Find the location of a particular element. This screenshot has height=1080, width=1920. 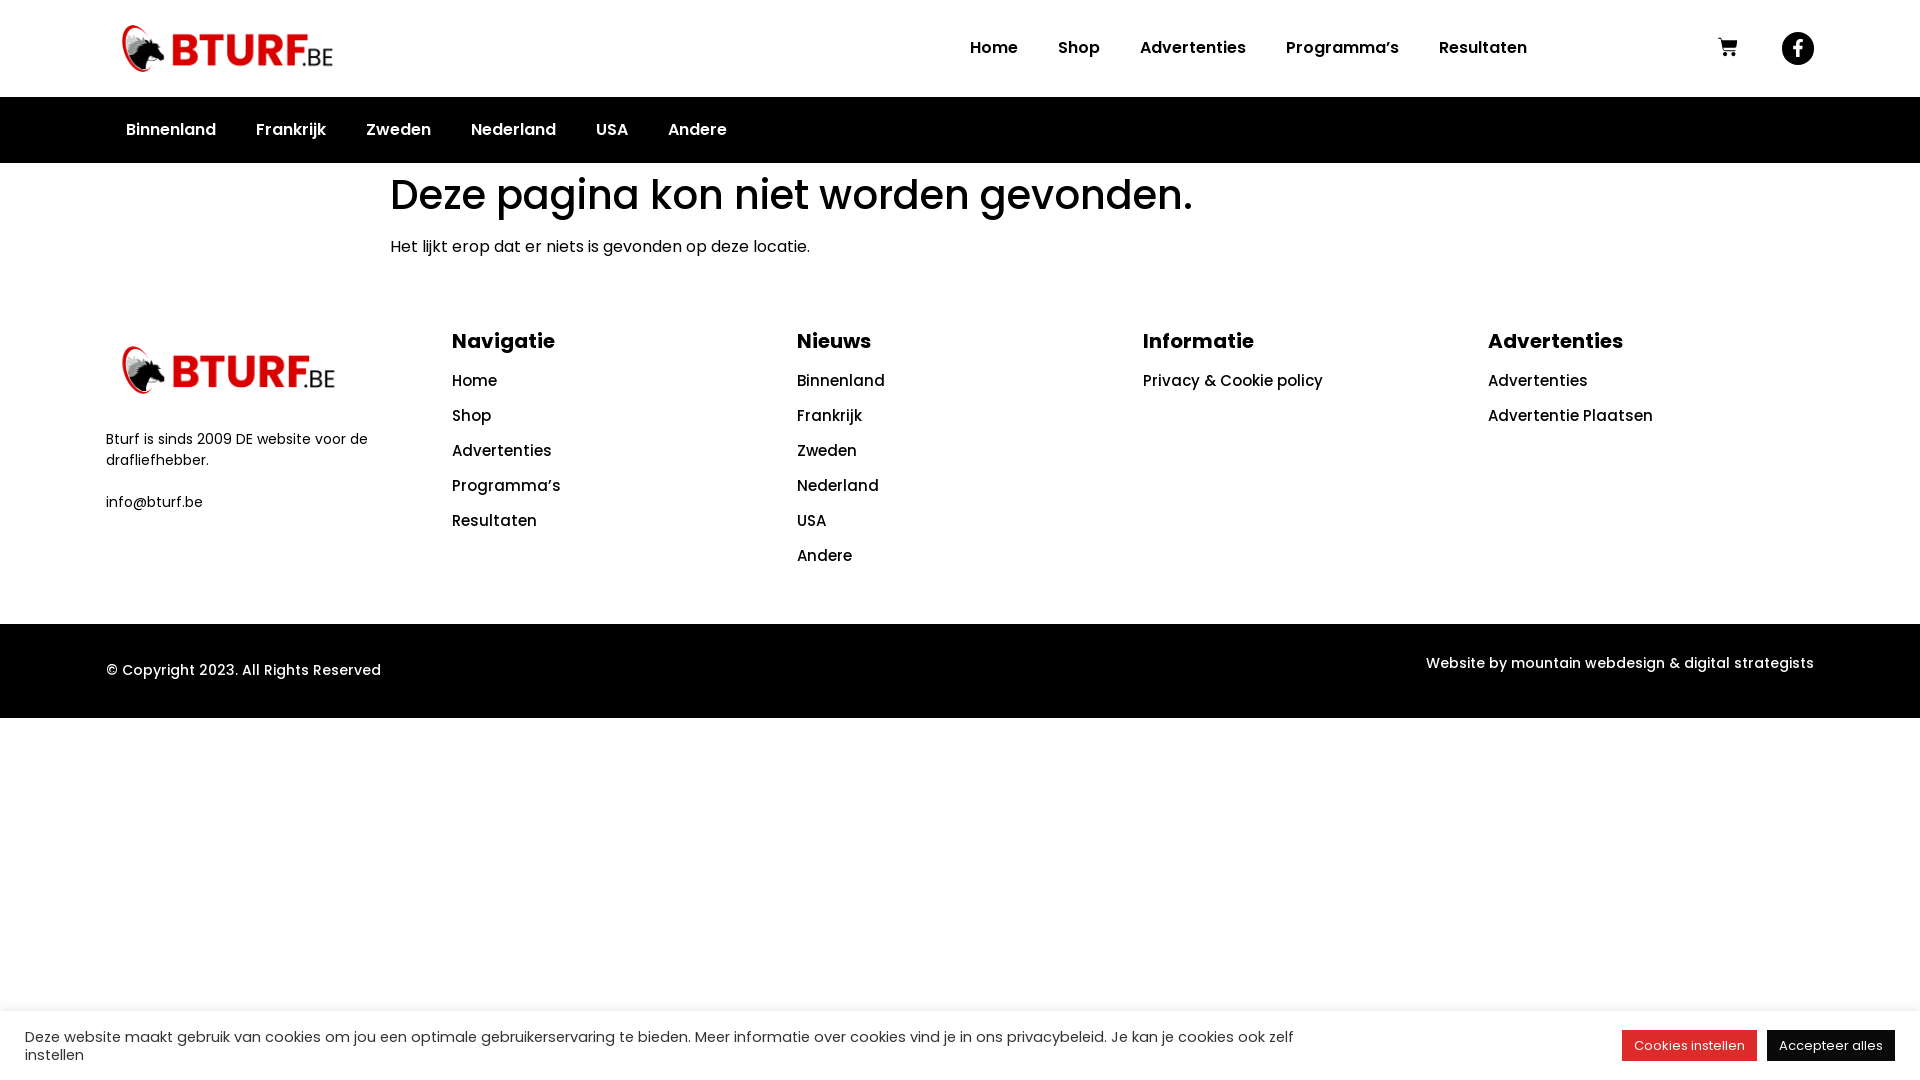

Binnenland is located at coordinates (171, 130).